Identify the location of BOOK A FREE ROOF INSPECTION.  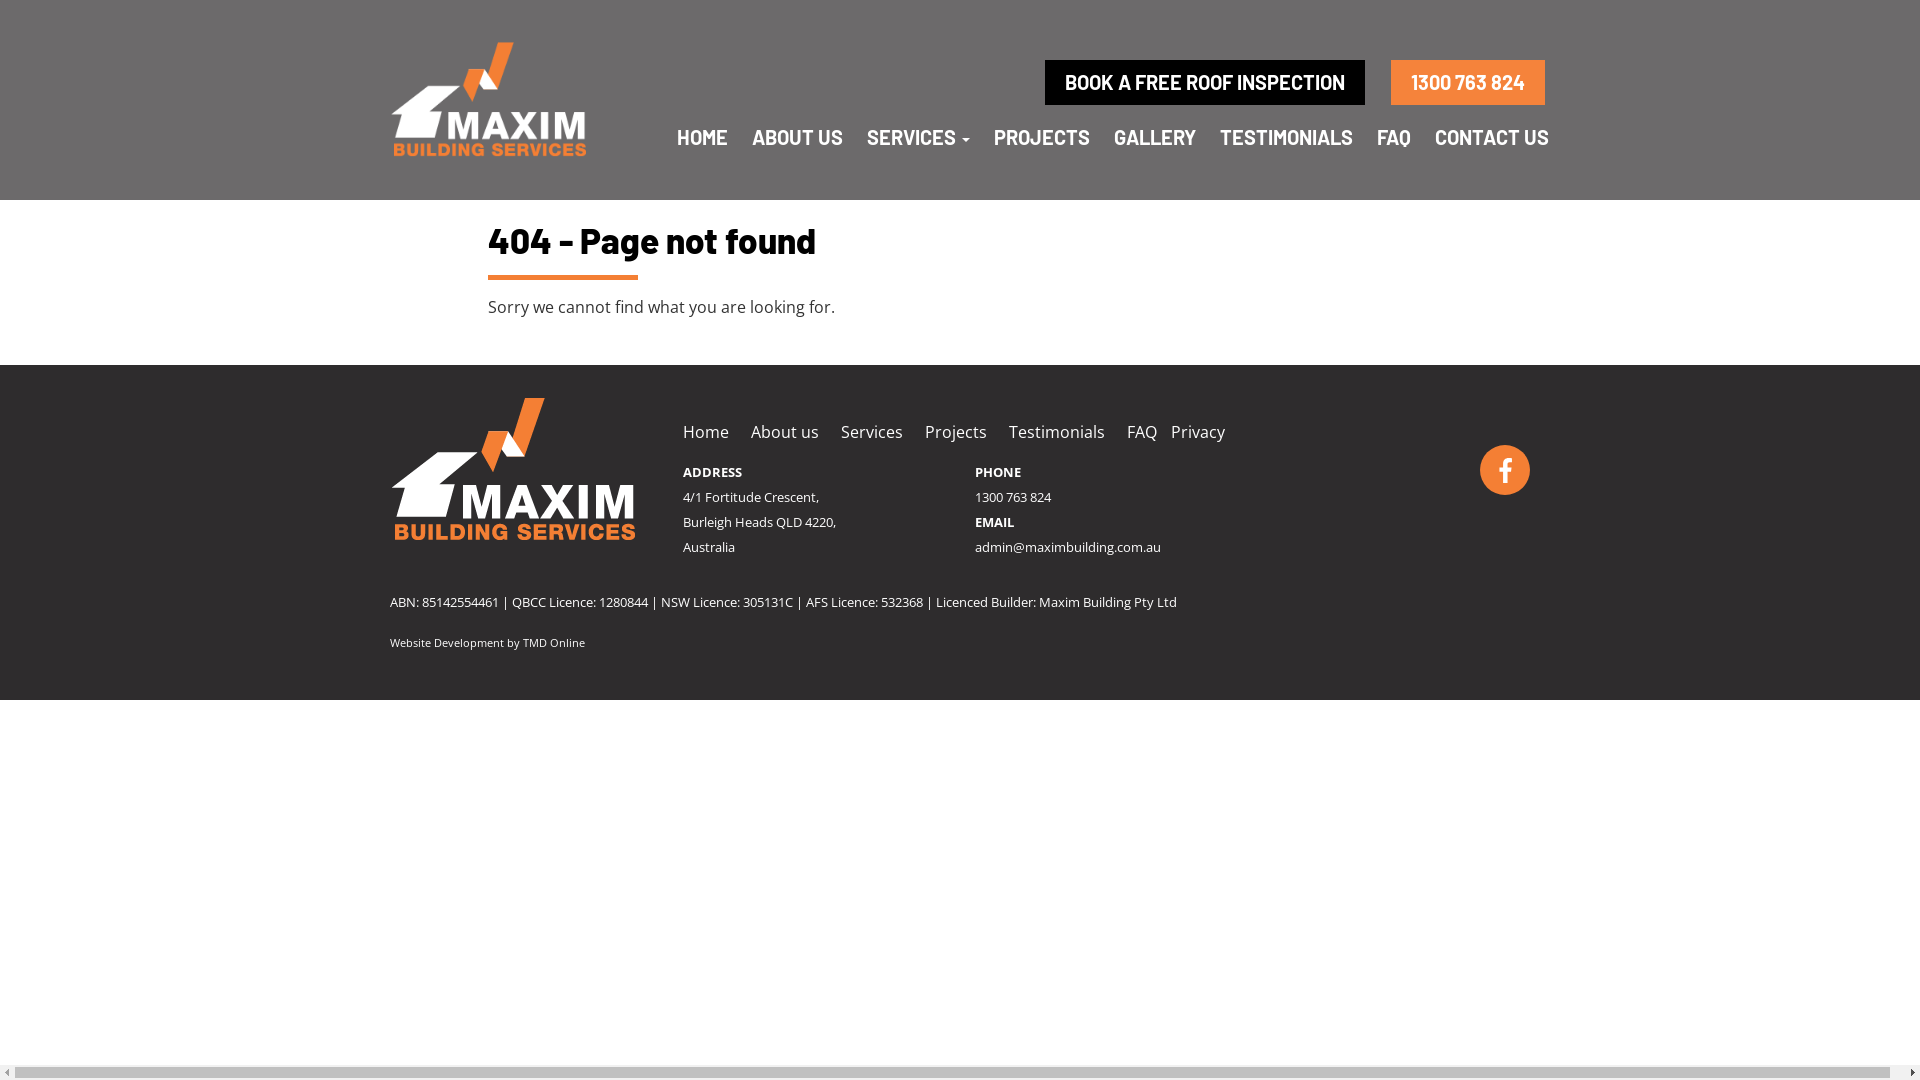
(1205, 82).